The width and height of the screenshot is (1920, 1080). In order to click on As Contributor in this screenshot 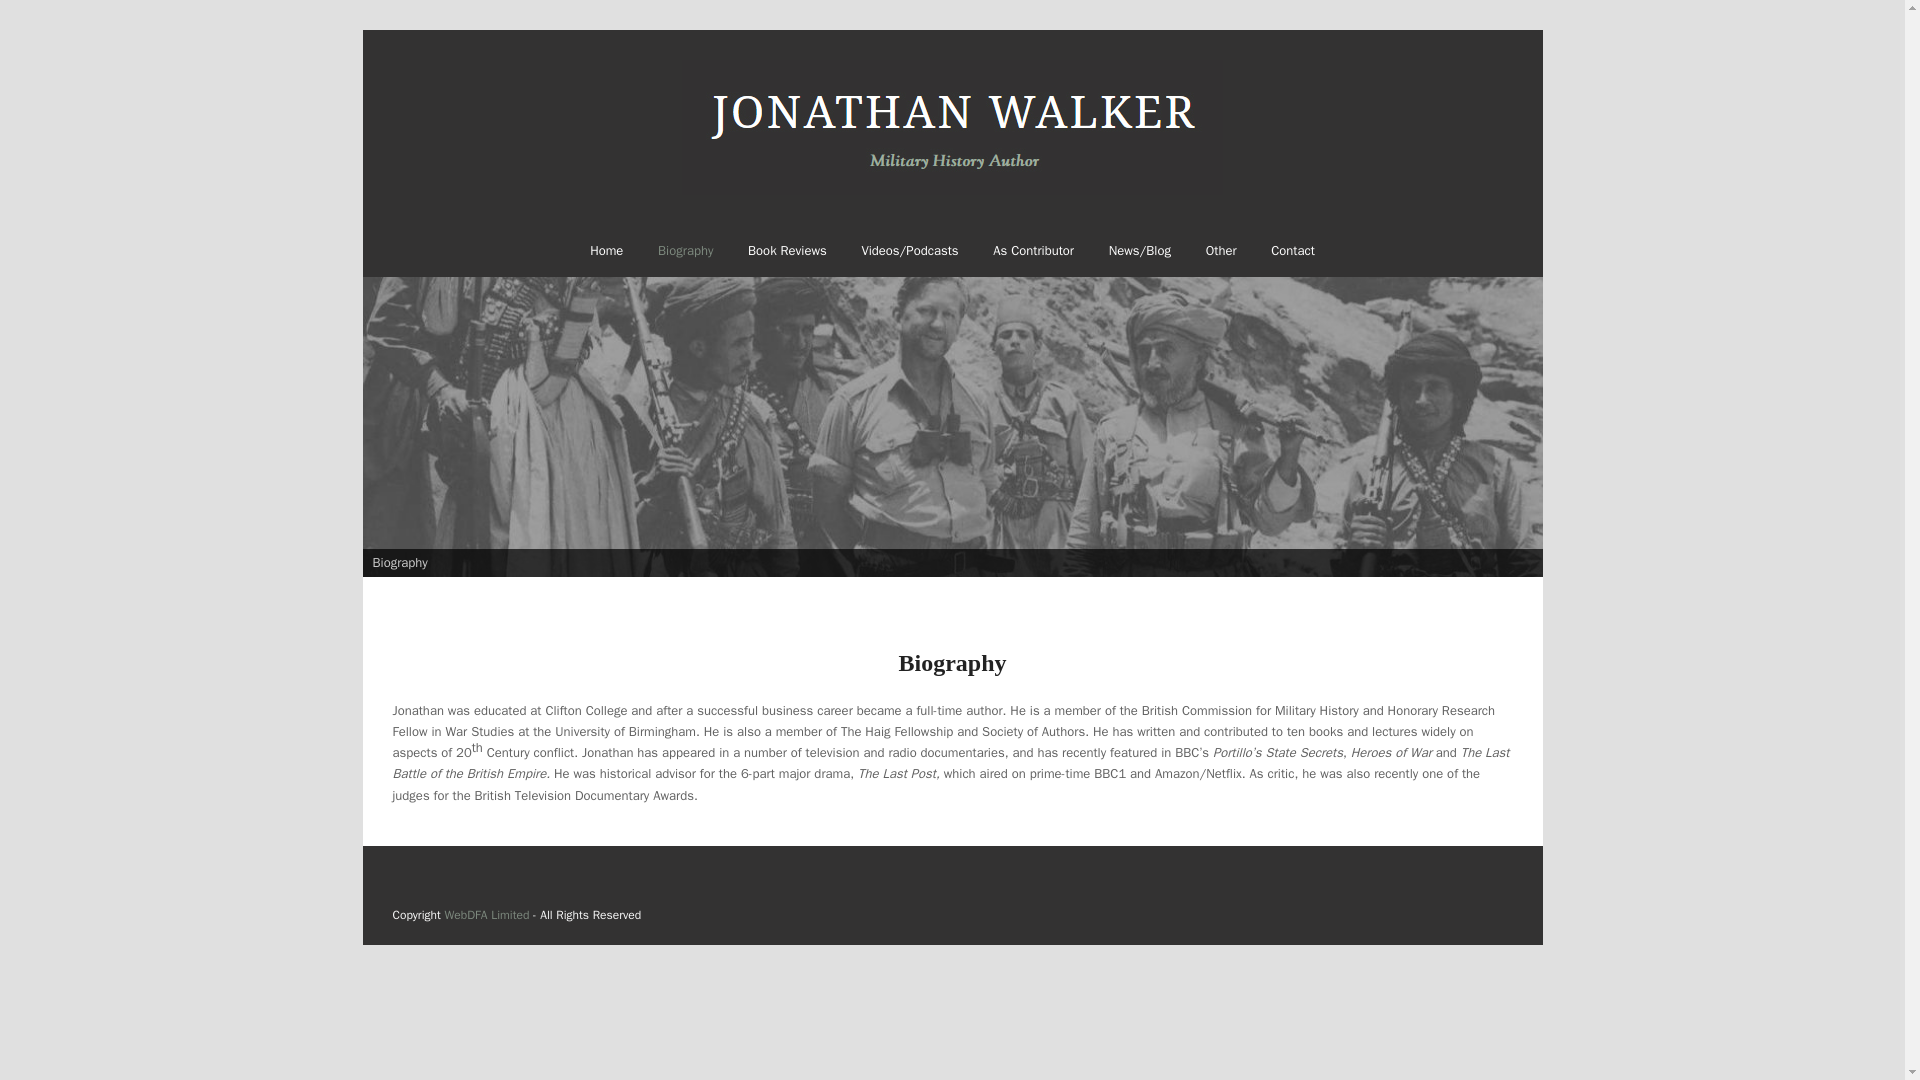, I will do `click(1034, 250)`.